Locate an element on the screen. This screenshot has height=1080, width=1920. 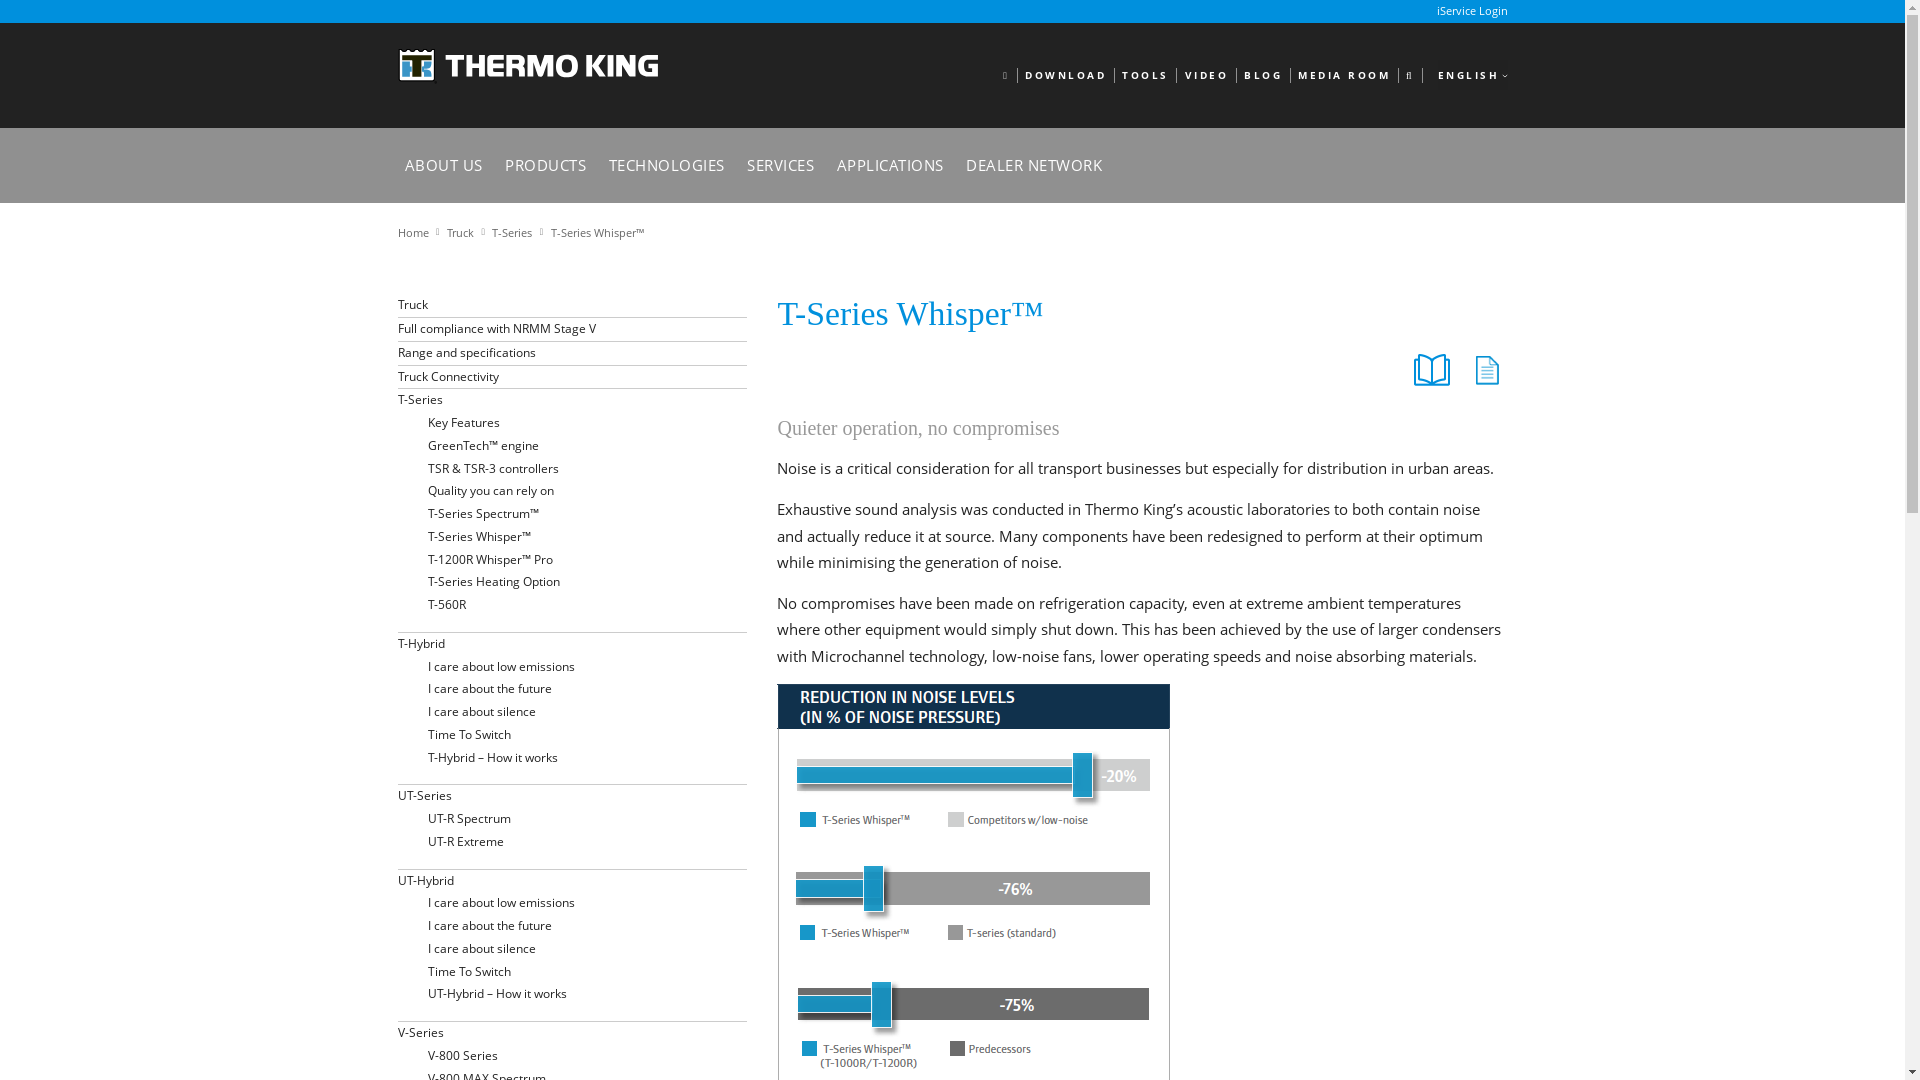
MEDIA ROOM is located at coordinates (1344, 76).